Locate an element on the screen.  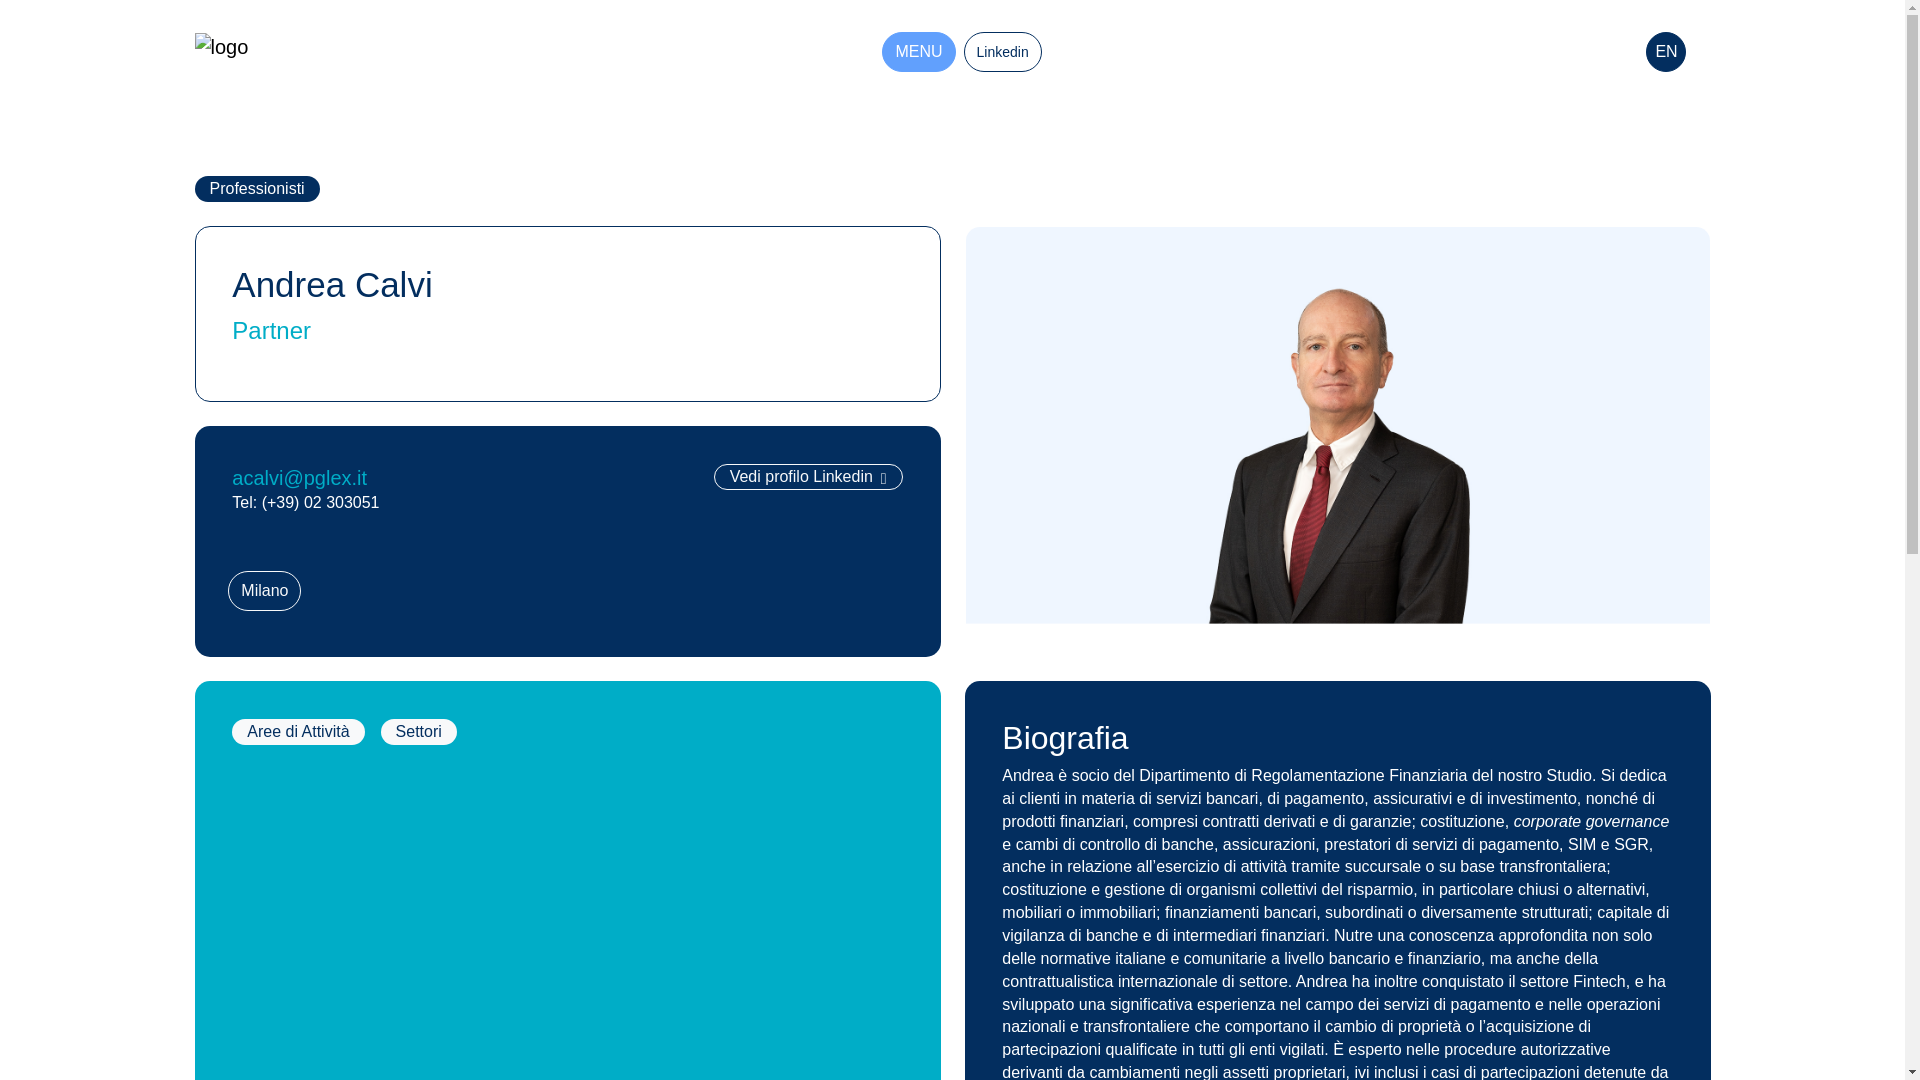
MENU is located at coordinates (918, 52).